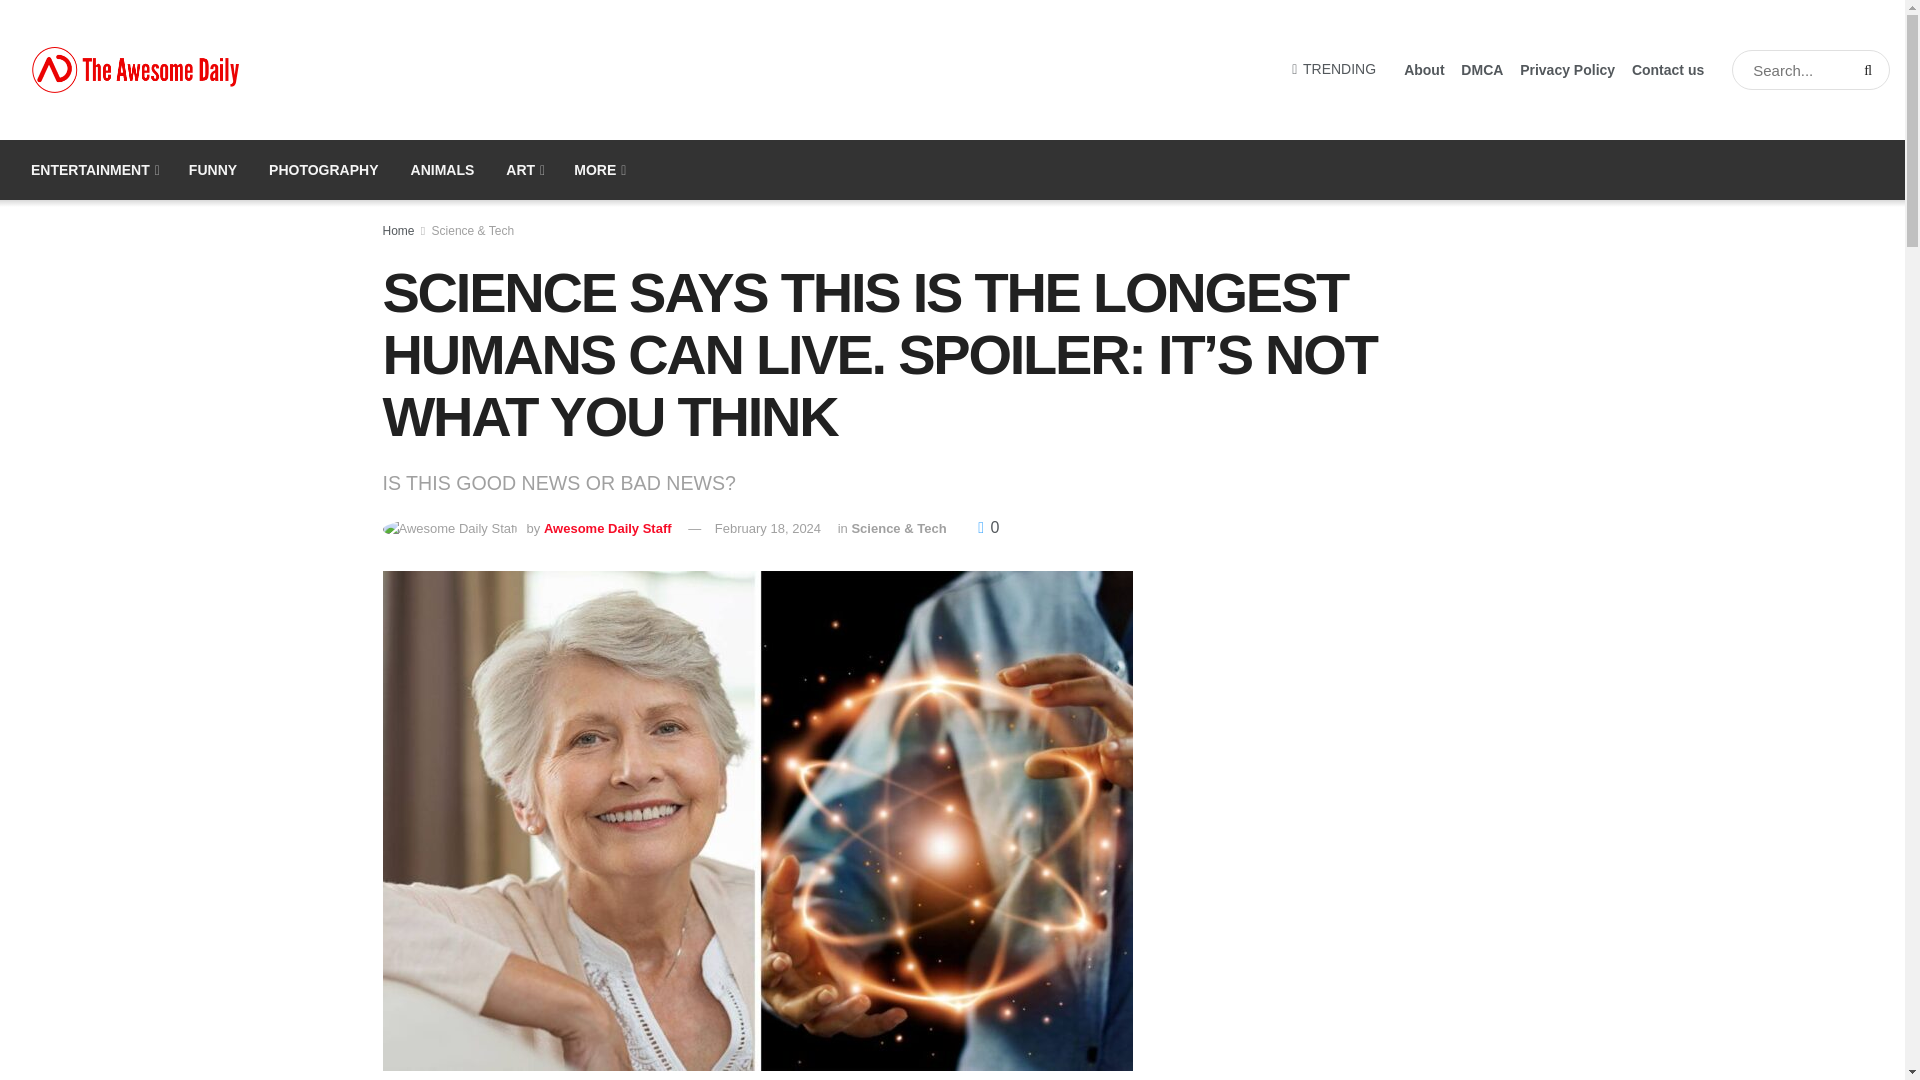 This screenshot has height=1080, width=1920. What do you see at coordinates (598, 170) in the screenshot?
I see `MORE` at bounding box center [598, 170].